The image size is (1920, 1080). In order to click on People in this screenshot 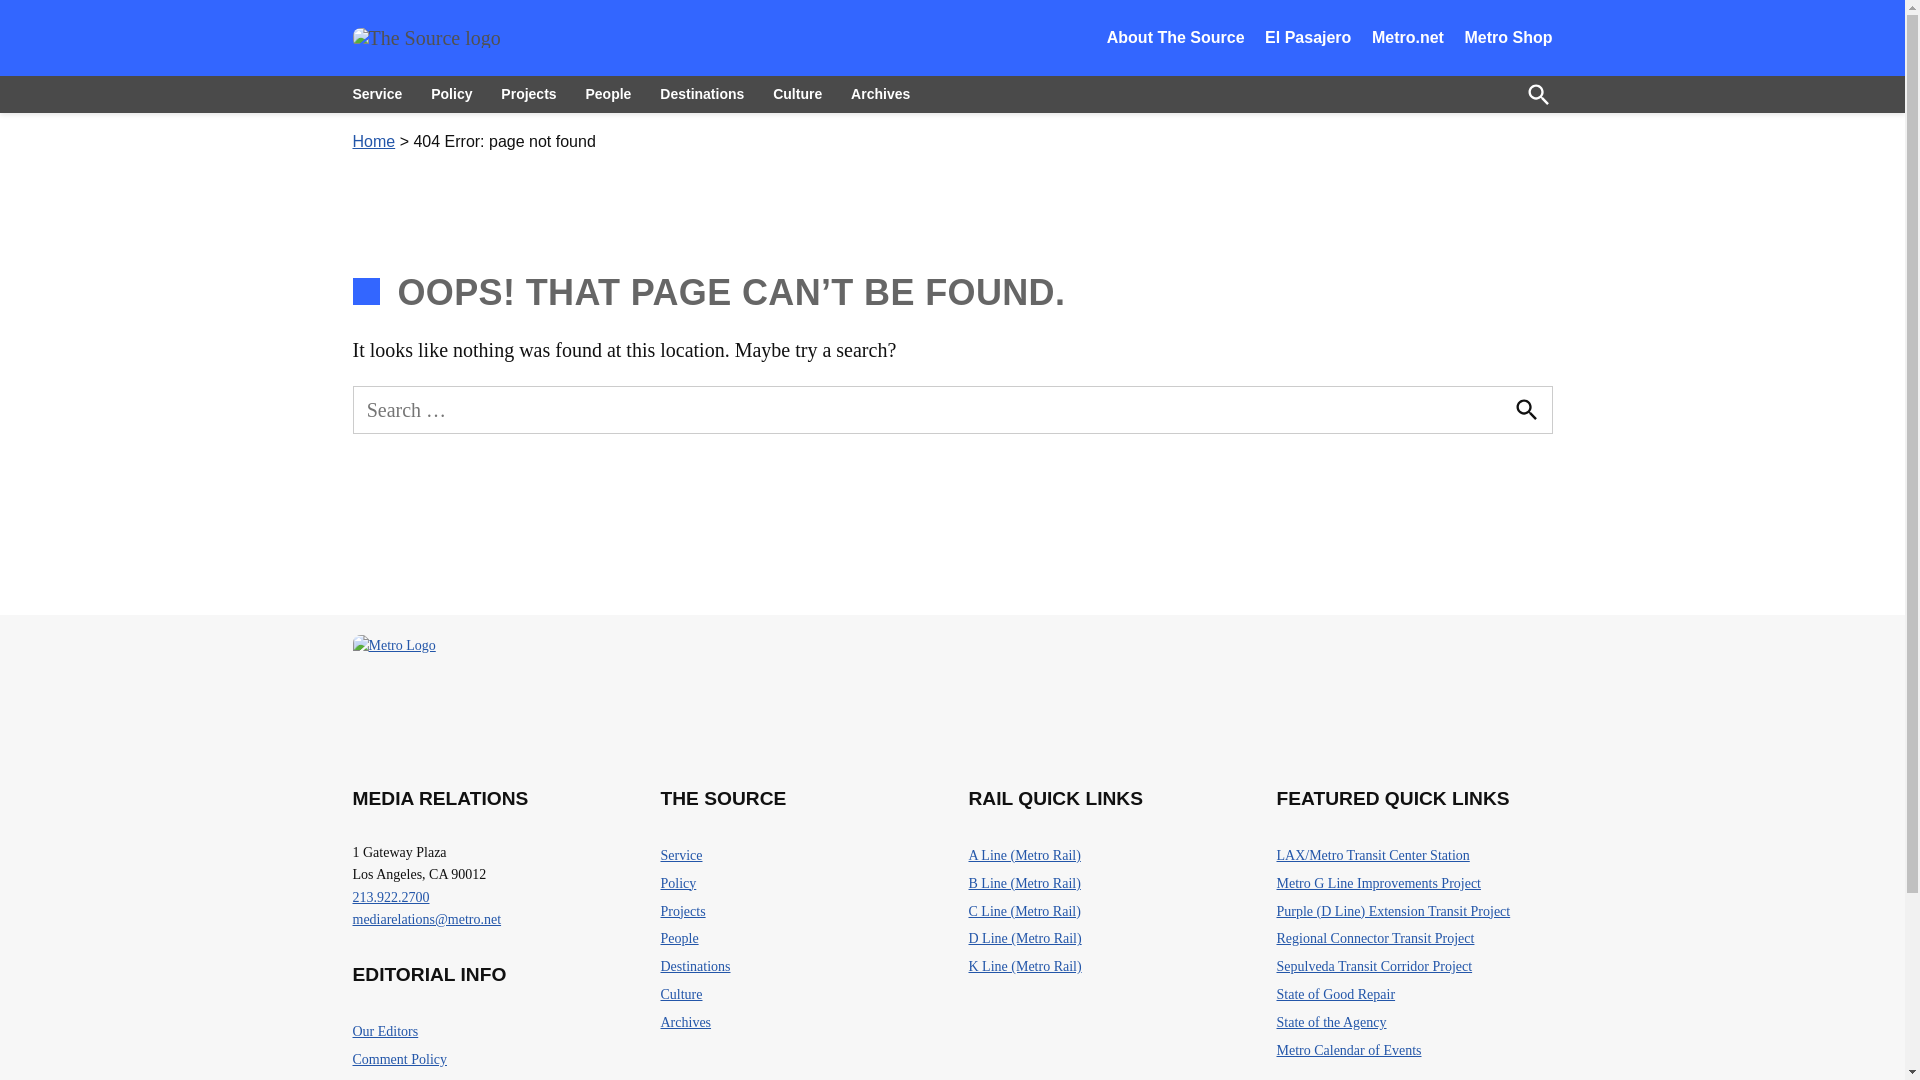, I will do `click(608, 94)`.